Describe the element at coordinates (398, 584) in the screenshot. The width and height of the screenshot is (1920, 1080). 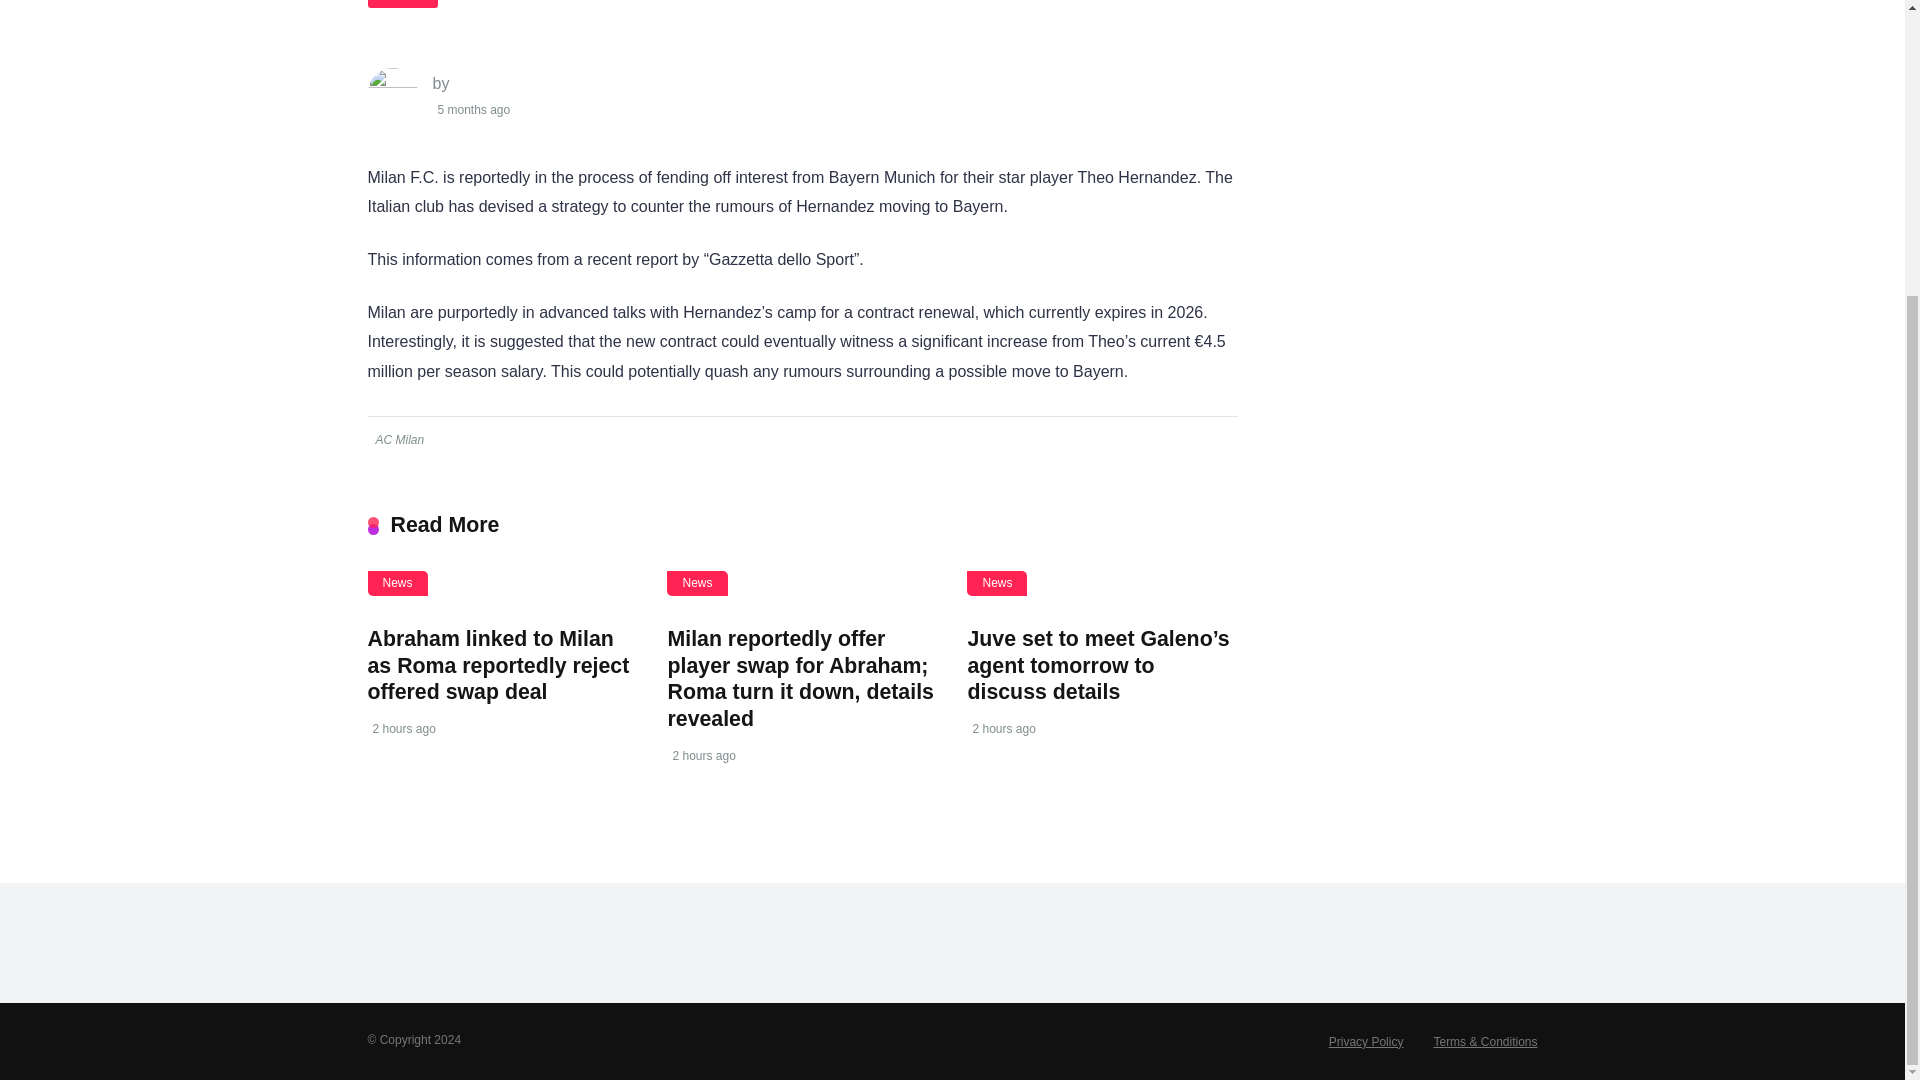
I see `News` at that location.